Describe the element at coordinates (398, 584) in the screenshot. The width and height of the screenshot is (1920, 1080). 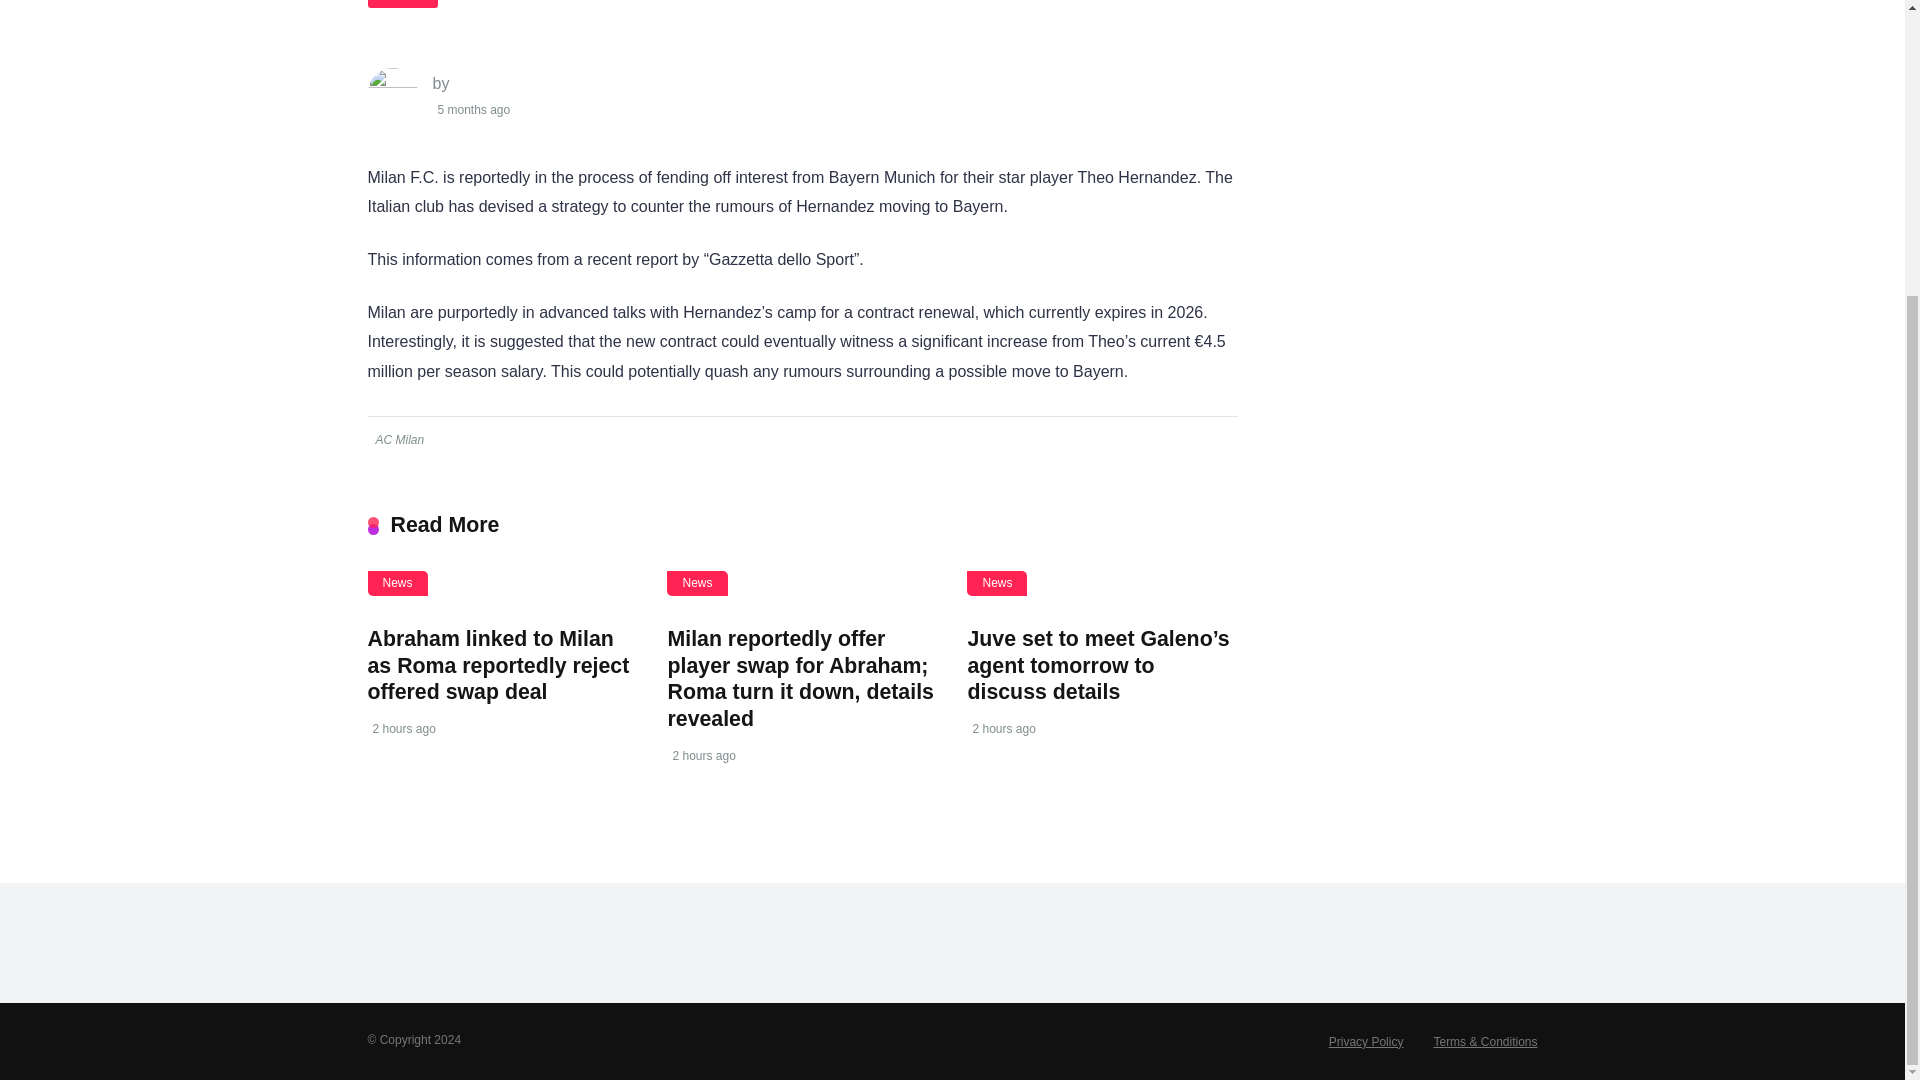
I see `News` at that location.